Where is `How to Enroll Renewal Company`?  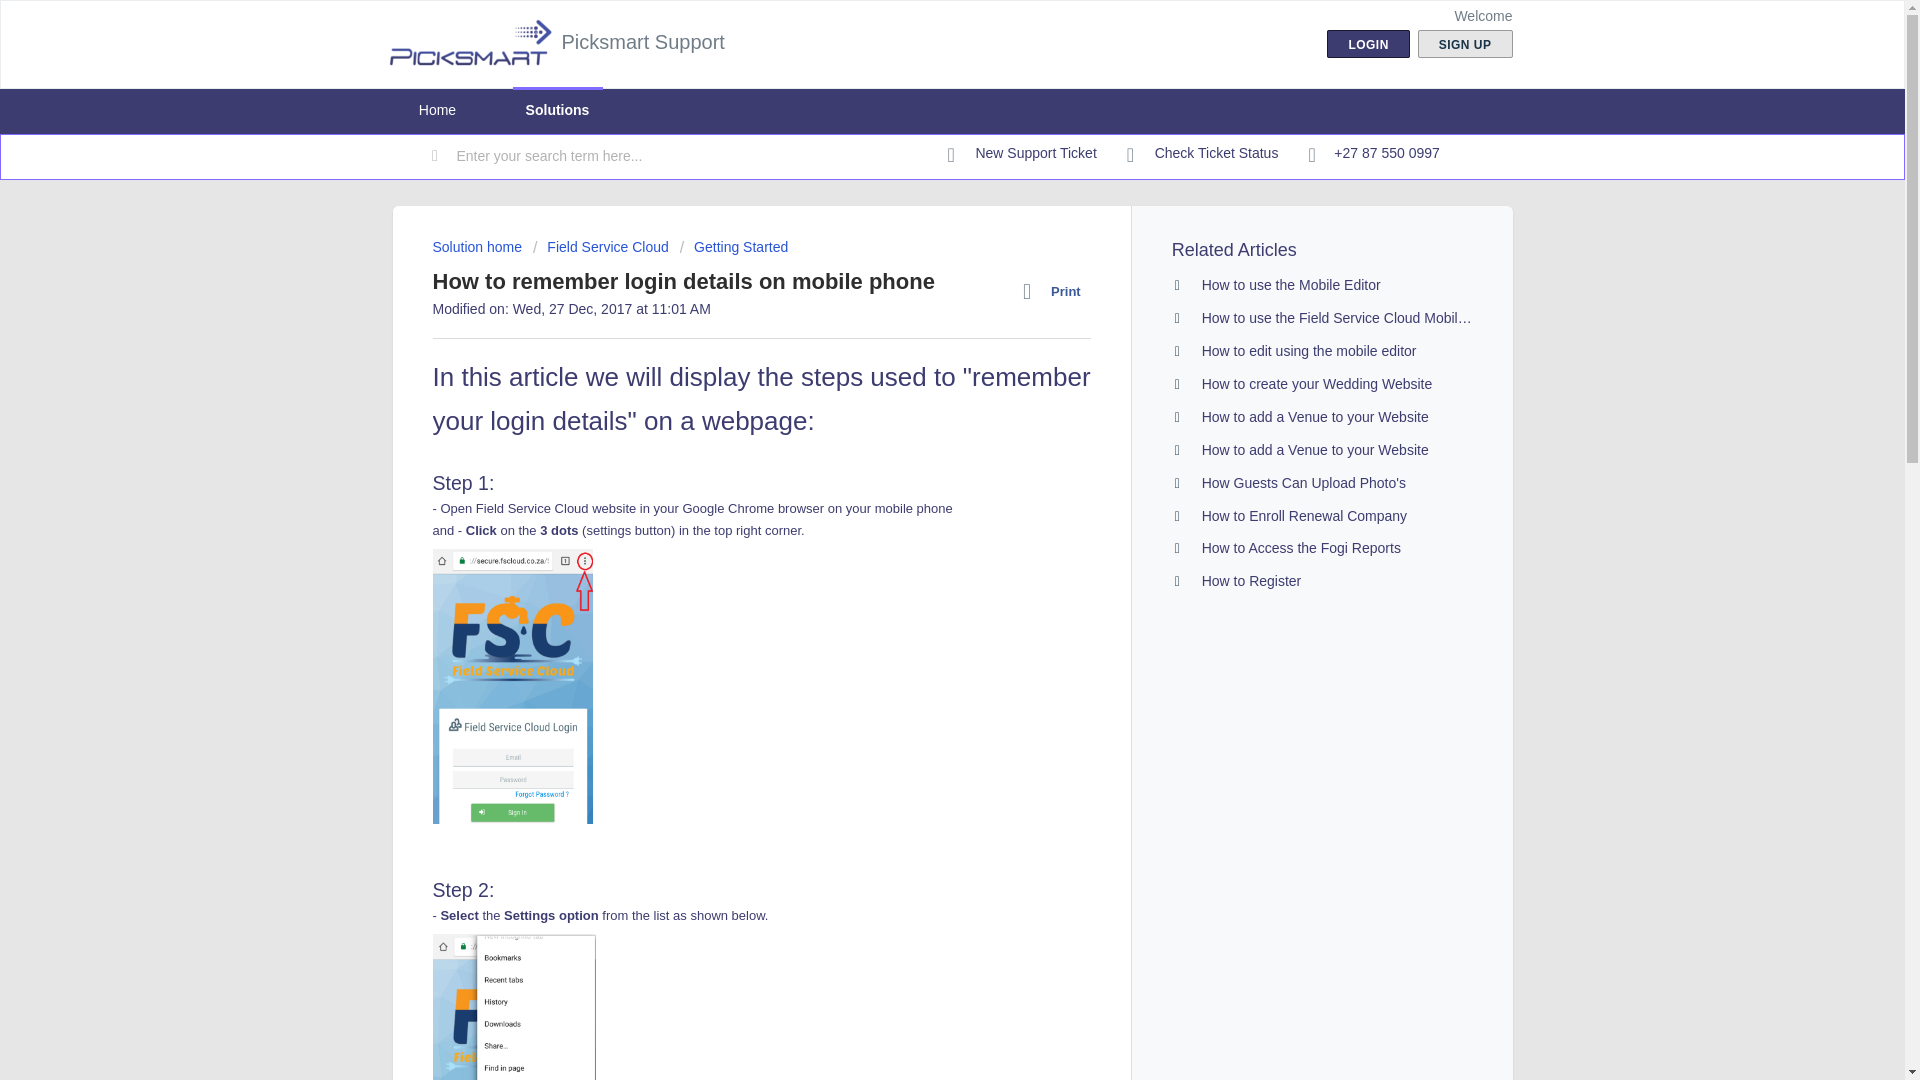 How to Enroll Renewal Company is located at coordinates (1304, 515).